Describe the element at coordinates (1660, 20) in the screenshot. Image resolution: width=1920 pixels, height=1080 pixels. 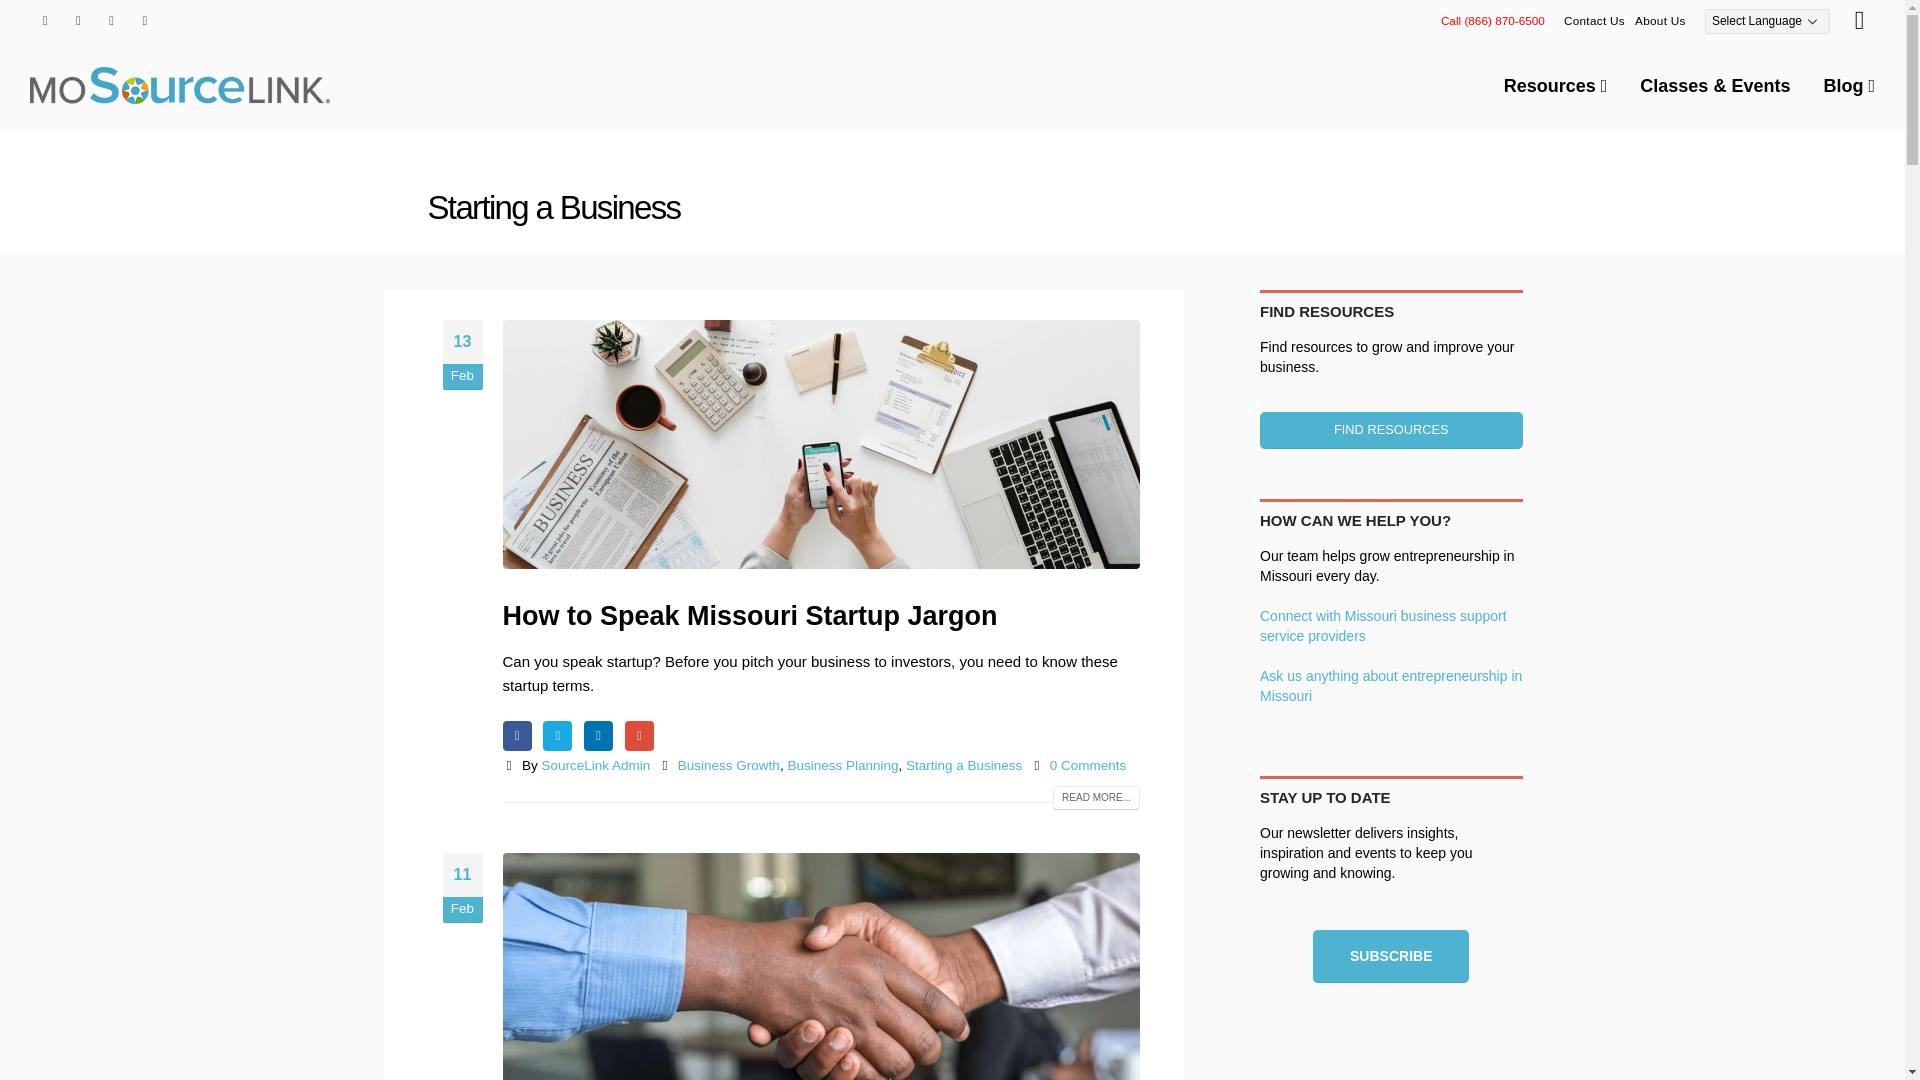
I see `About Us` at that location.